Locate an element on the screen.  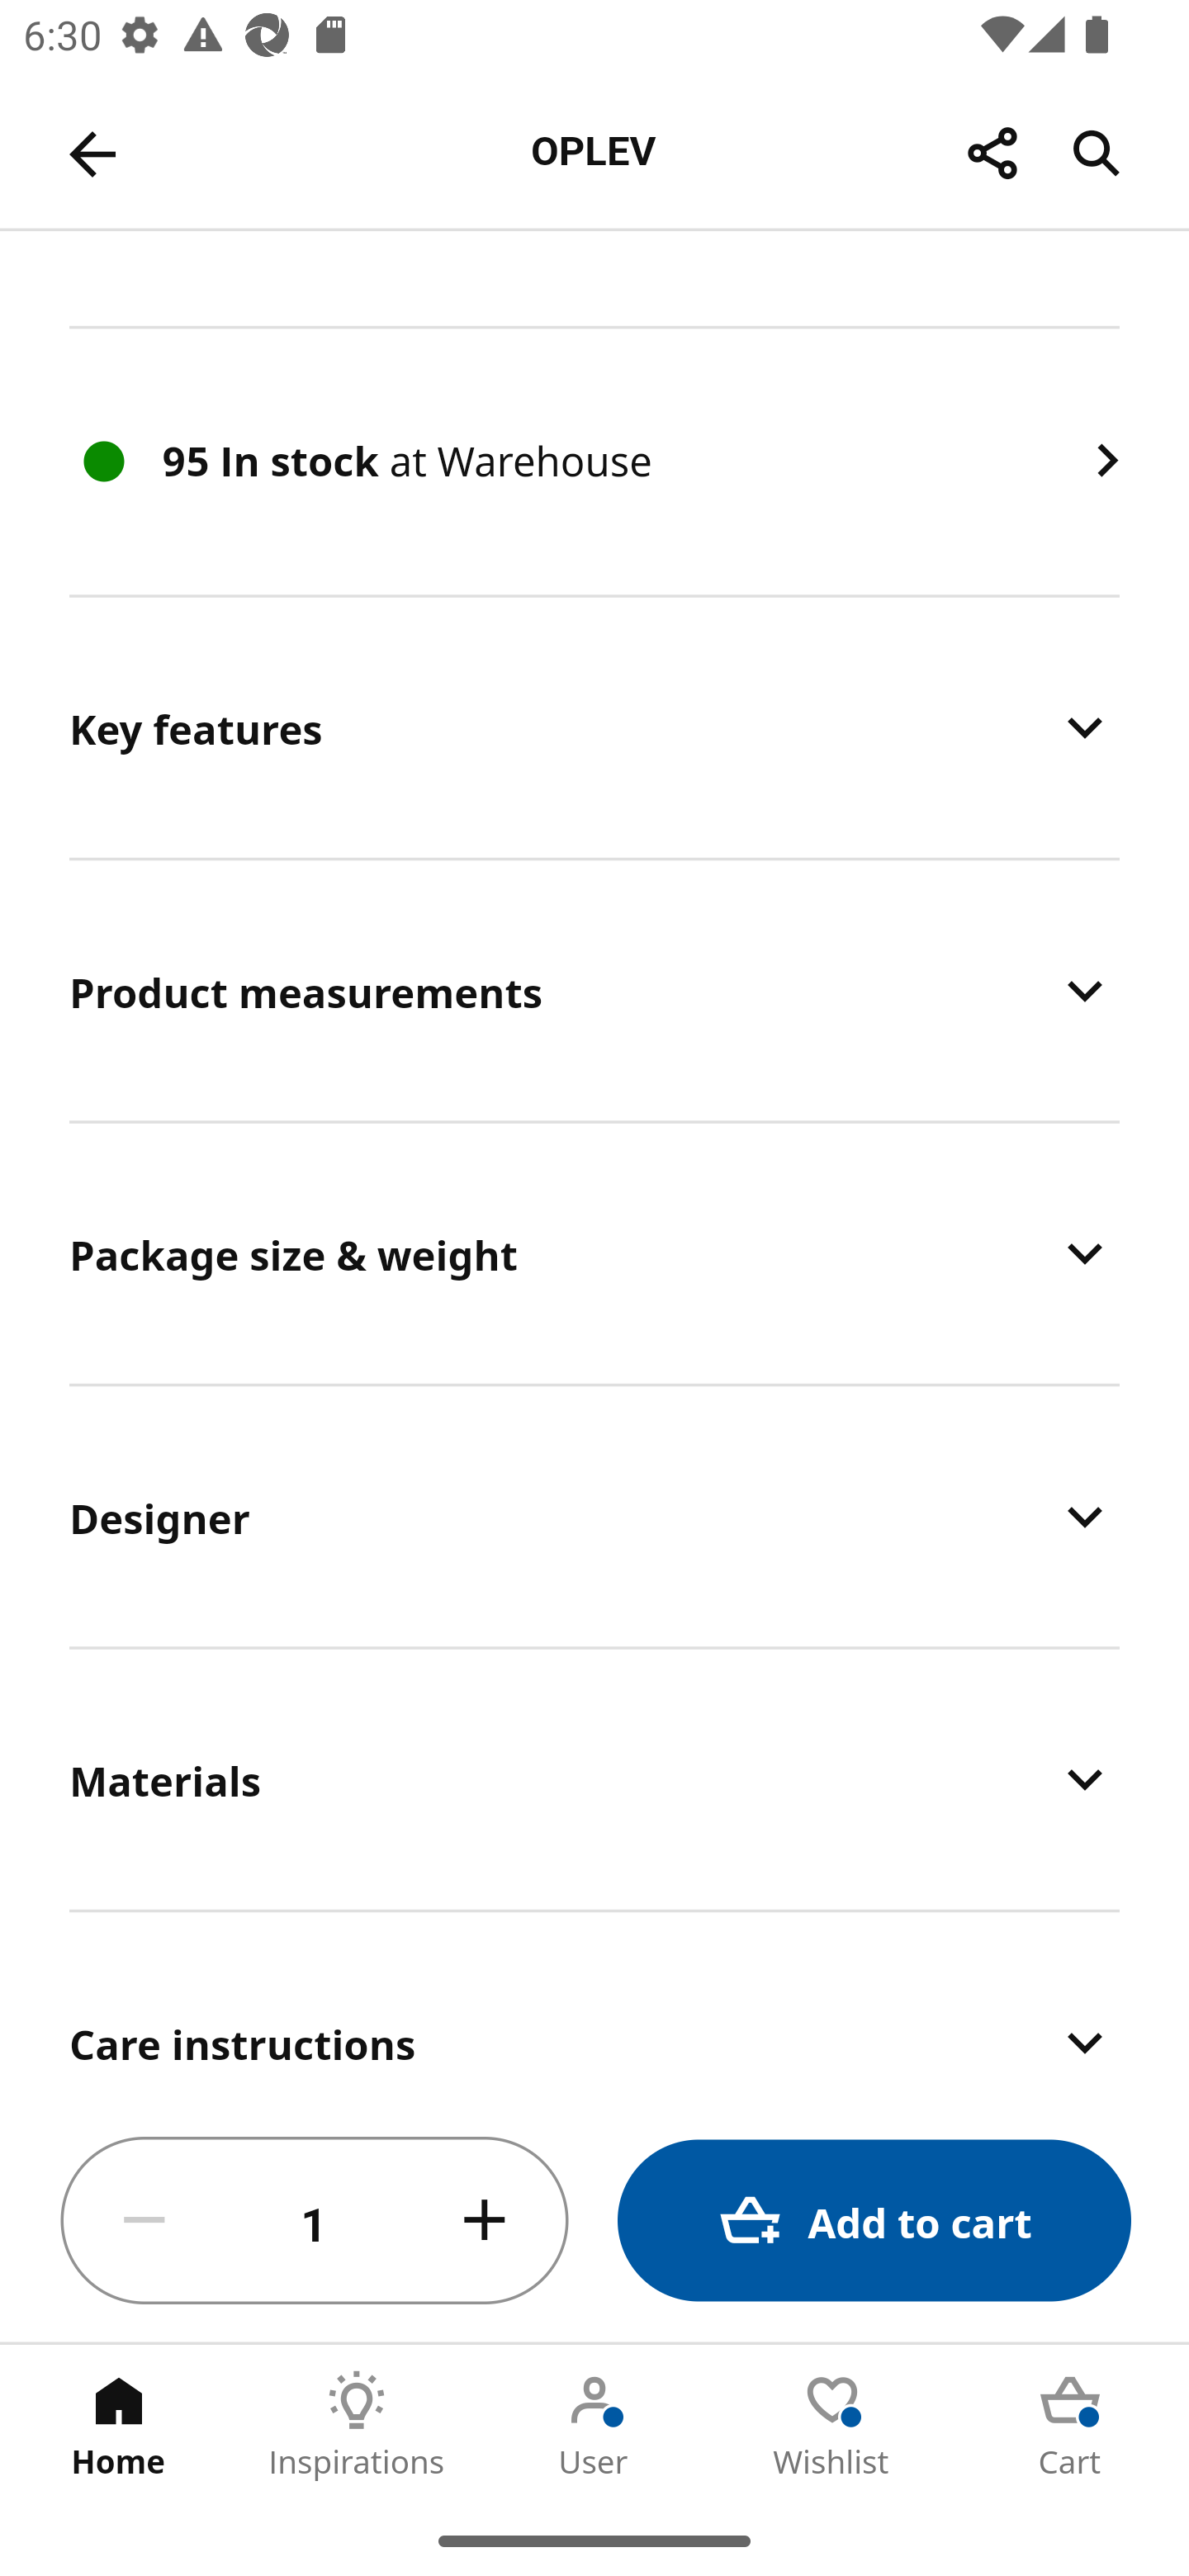
Care instructions is located at coordinates (594, 2008).